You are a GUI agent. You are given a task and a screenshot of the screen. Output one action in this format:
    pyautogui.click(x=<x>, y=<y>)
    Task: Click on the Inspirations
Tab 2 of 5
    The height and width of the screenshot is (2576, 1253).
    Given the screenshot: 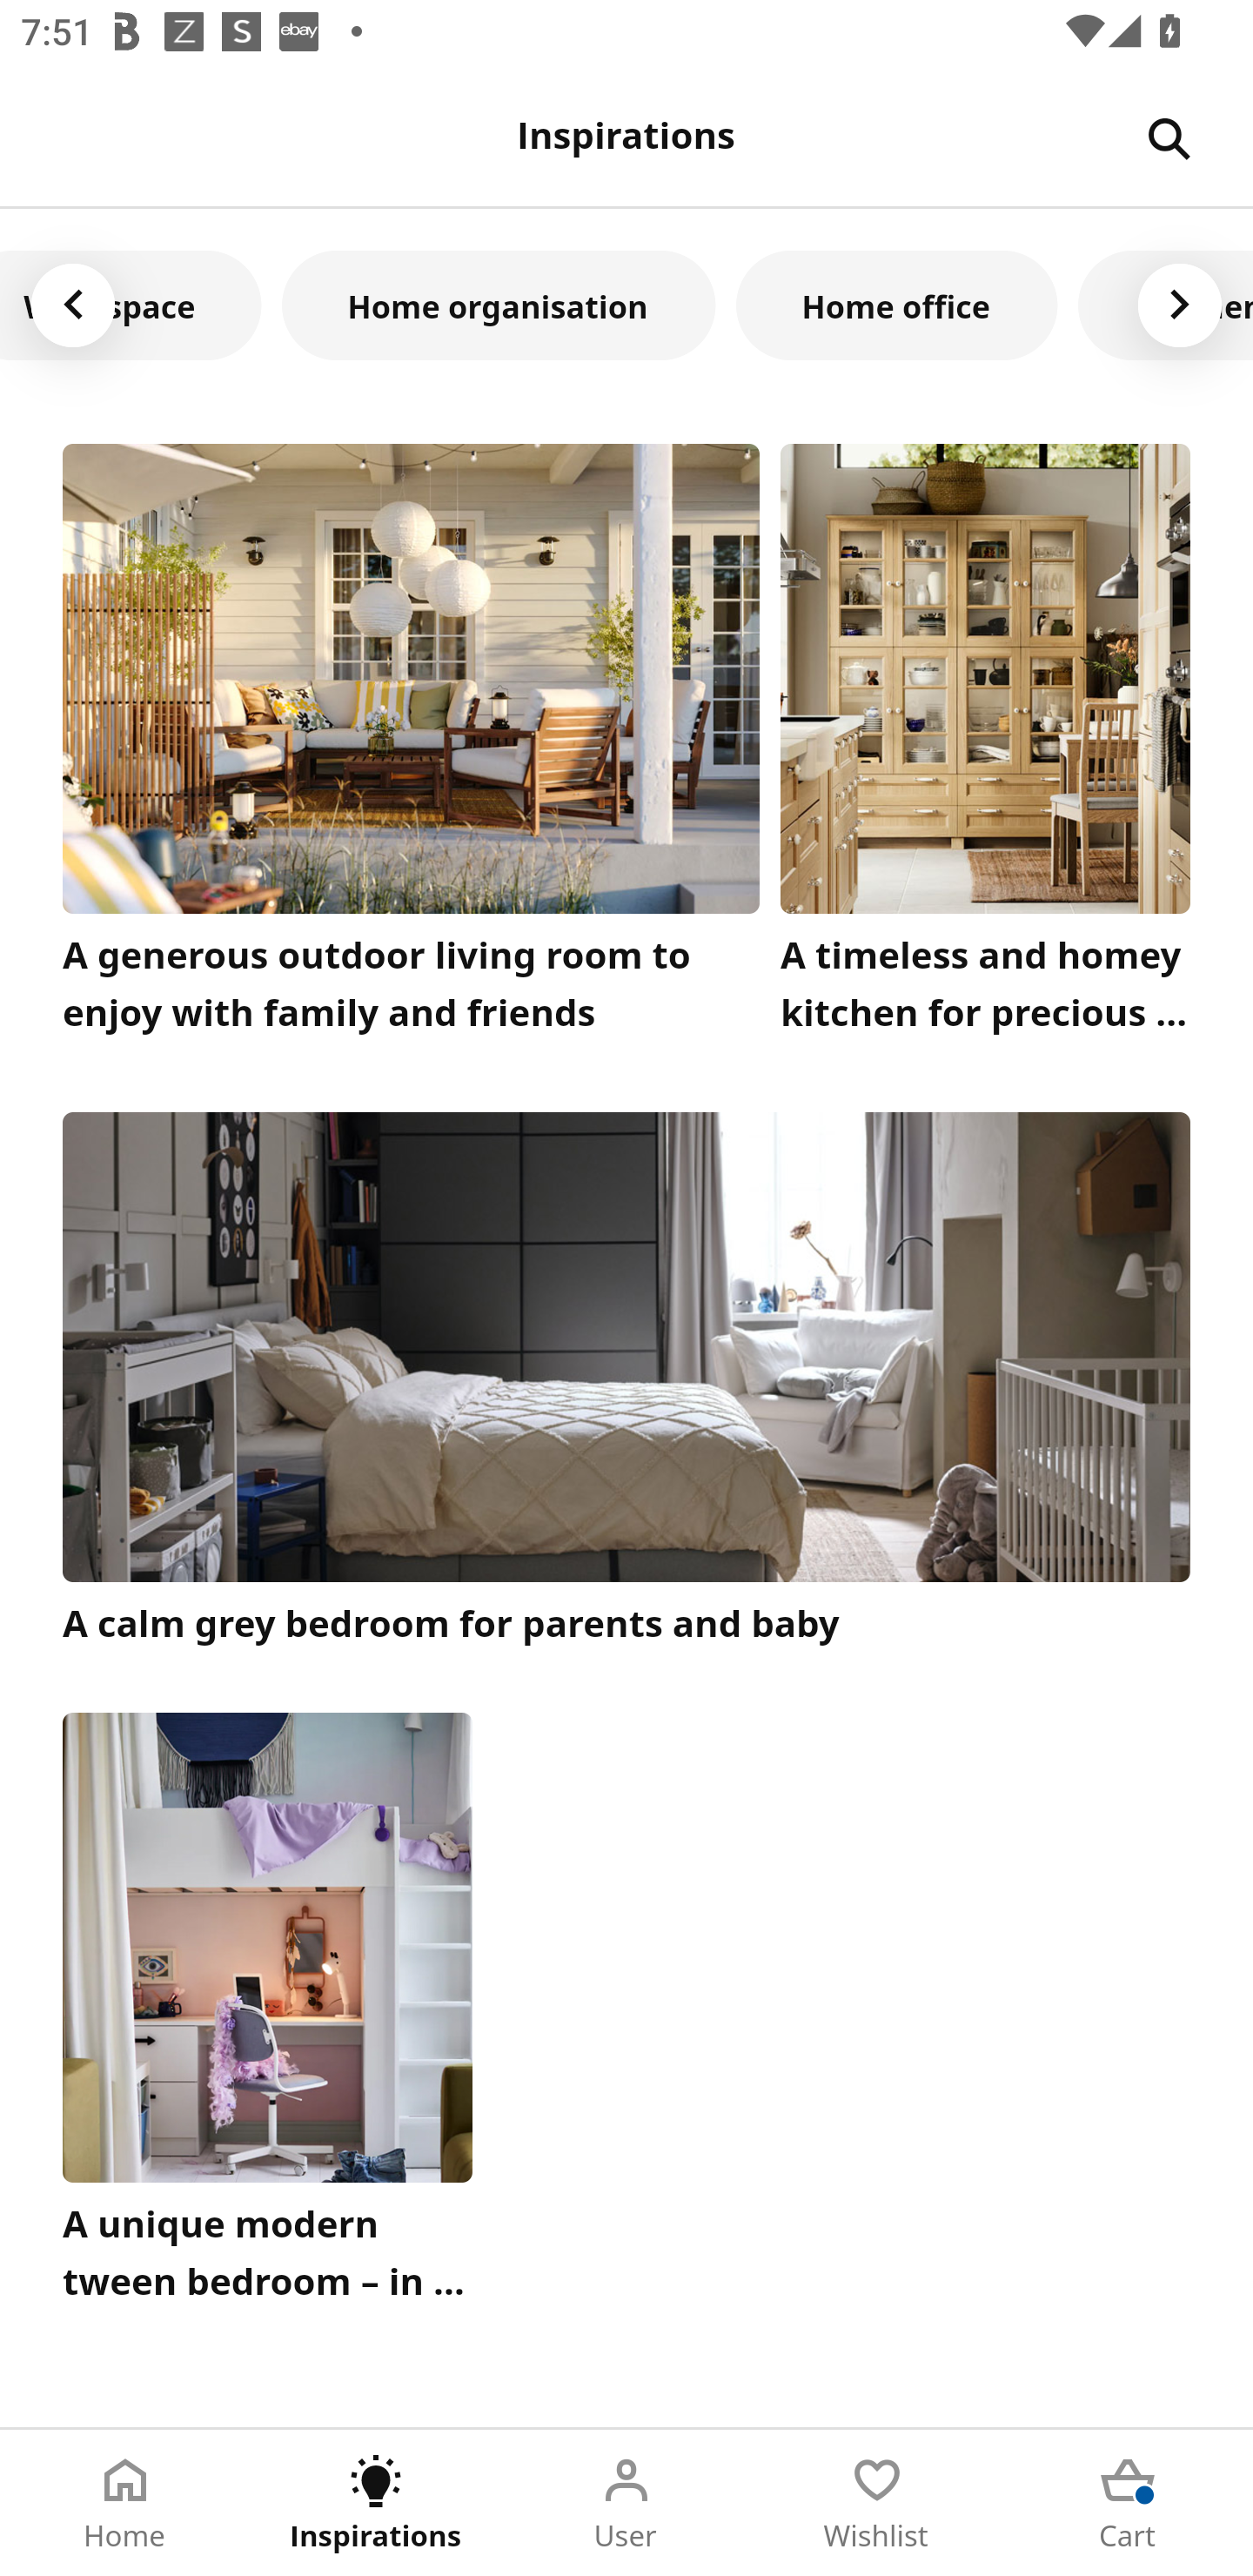 What is the action you would take?
    pyautogui.click(x=376, y=2503)
    